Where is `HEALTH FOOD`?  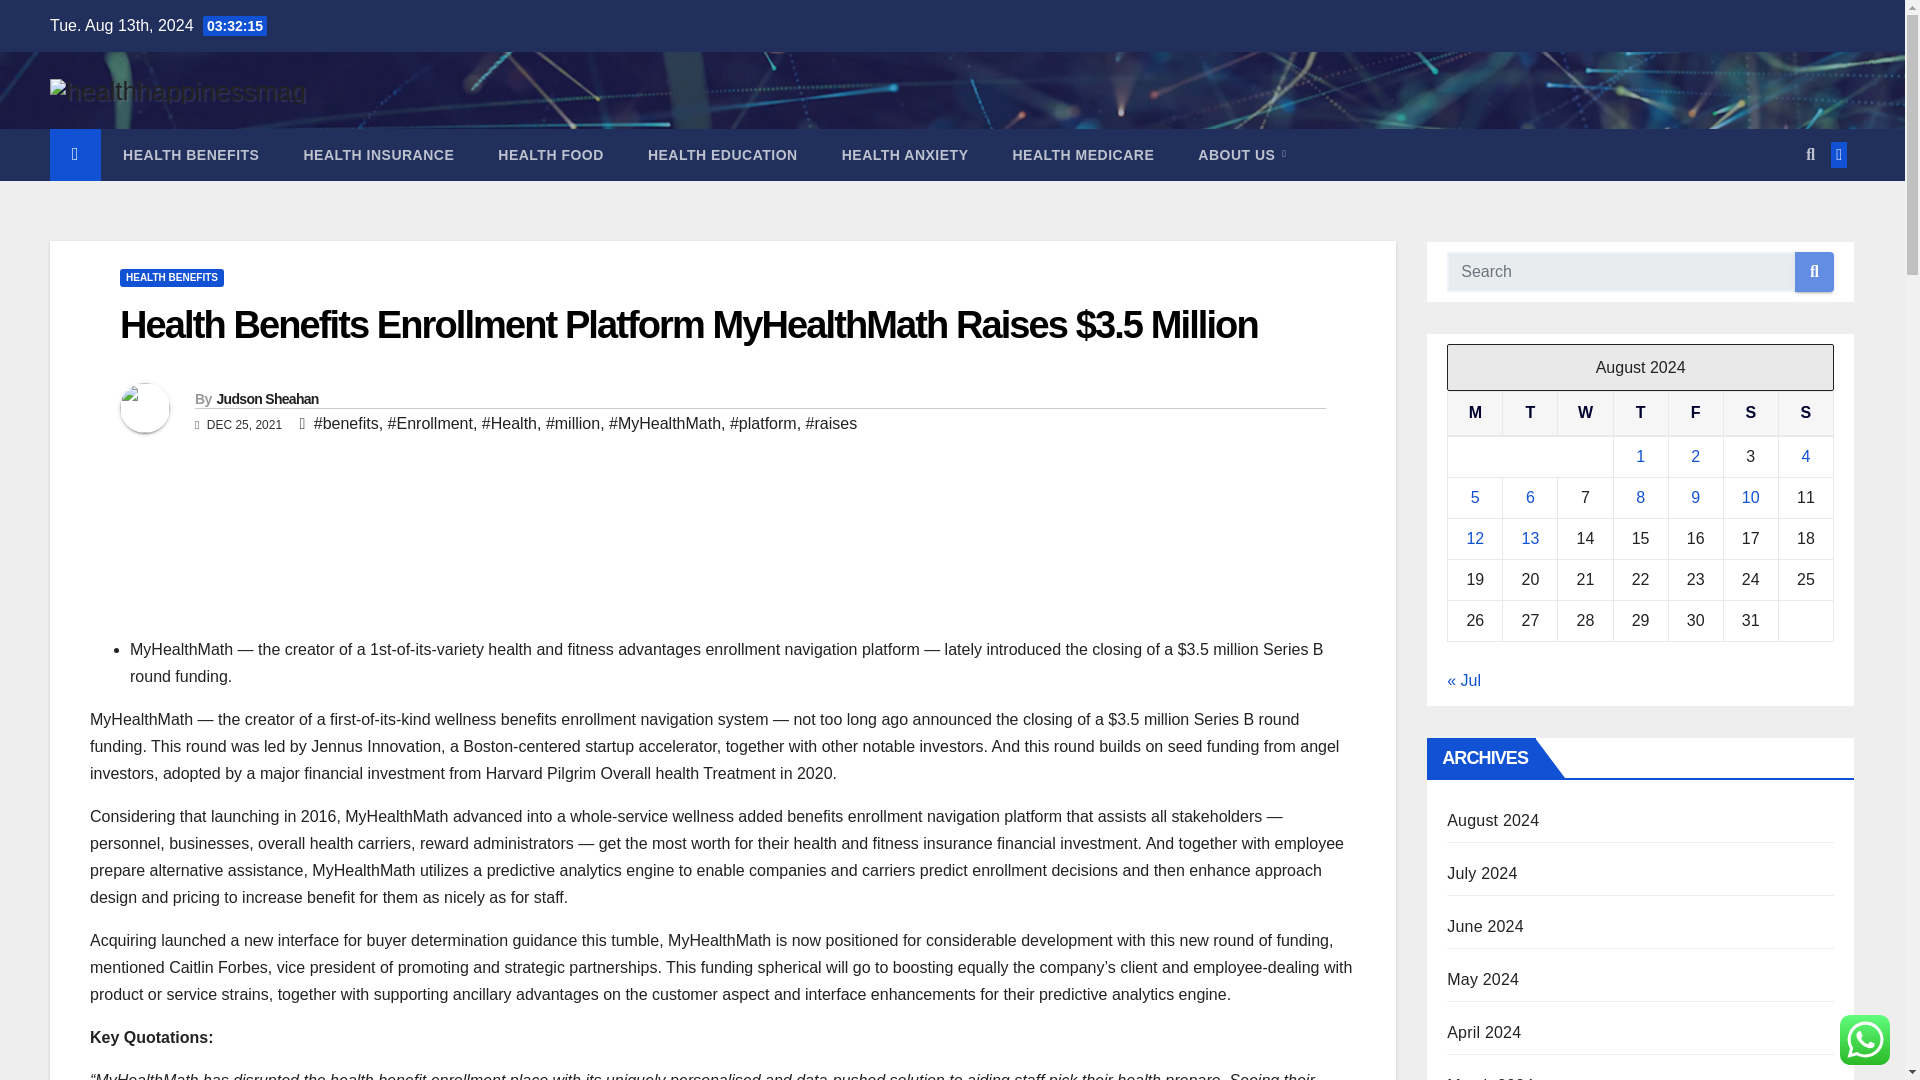
HEALTH FOOD is located at coordinates (550, 154).